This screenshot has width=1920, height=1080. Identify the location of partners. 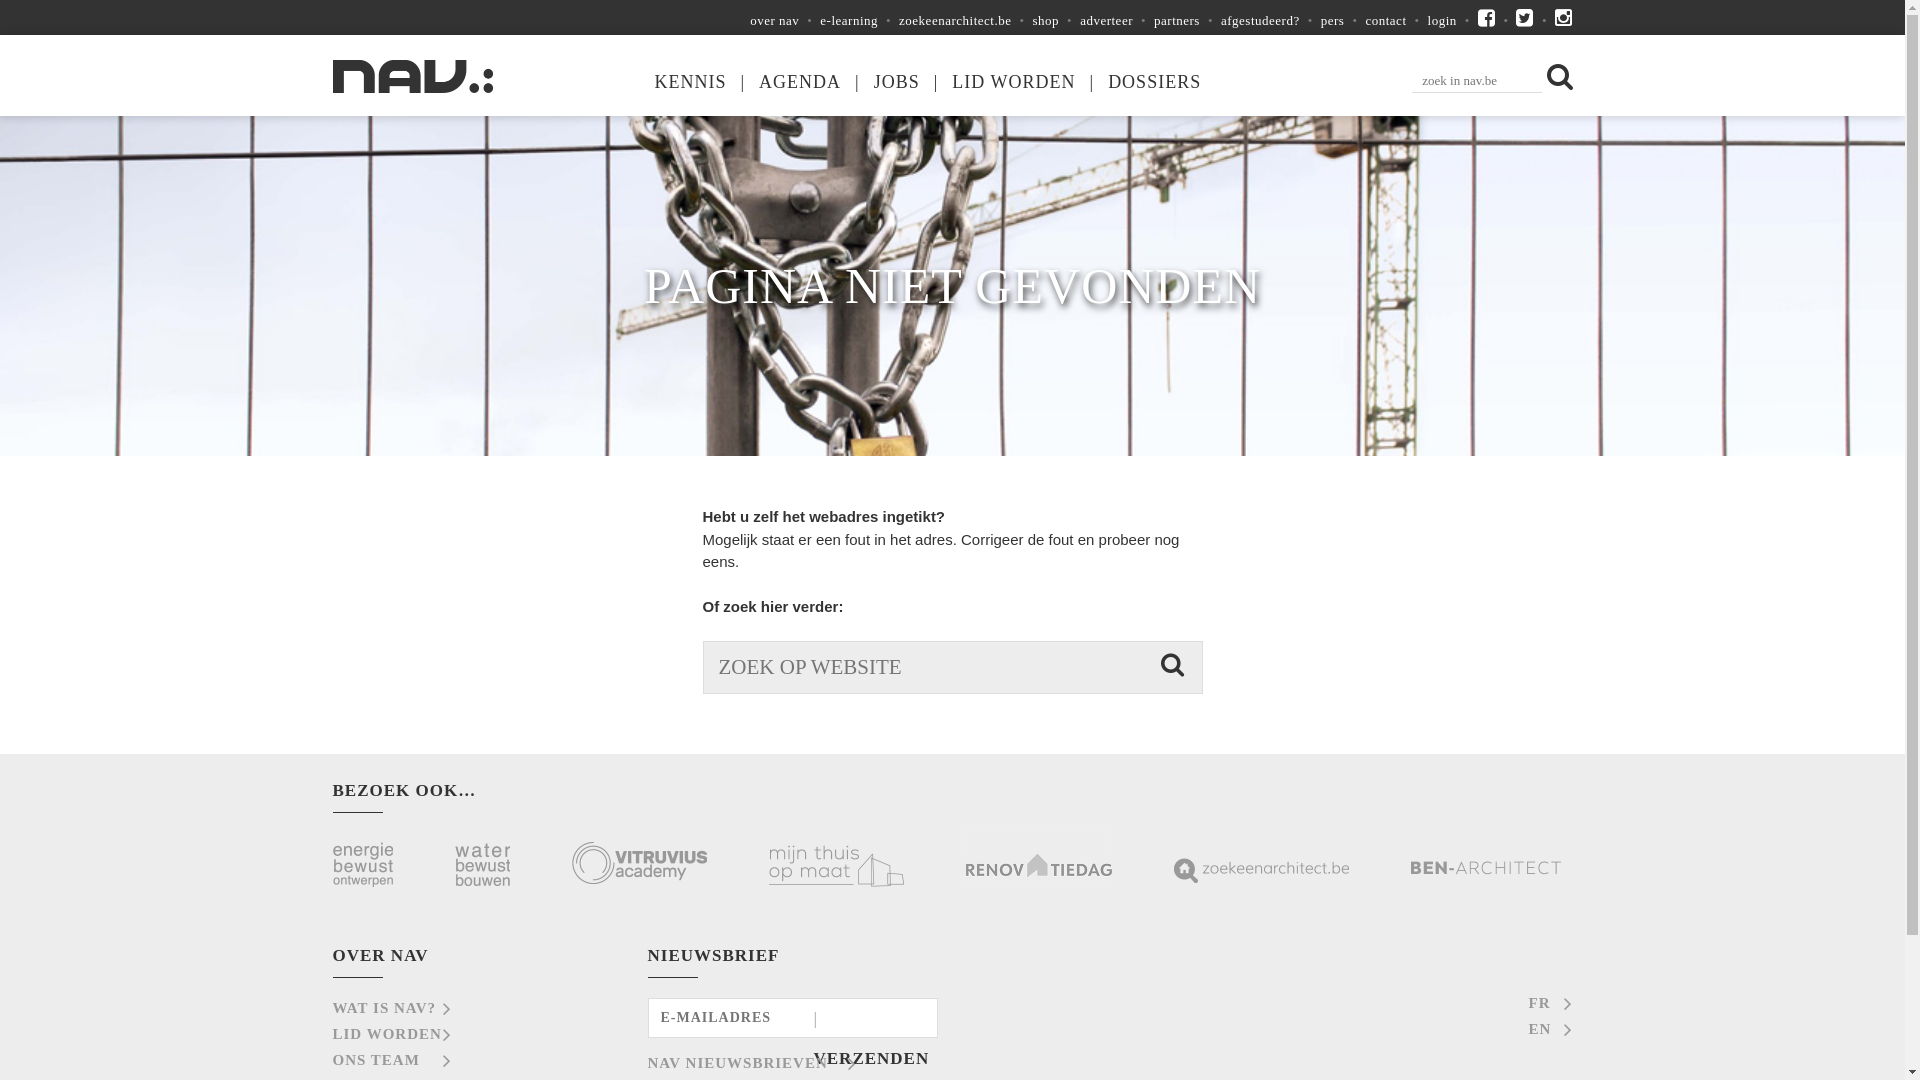
(1177, 20).